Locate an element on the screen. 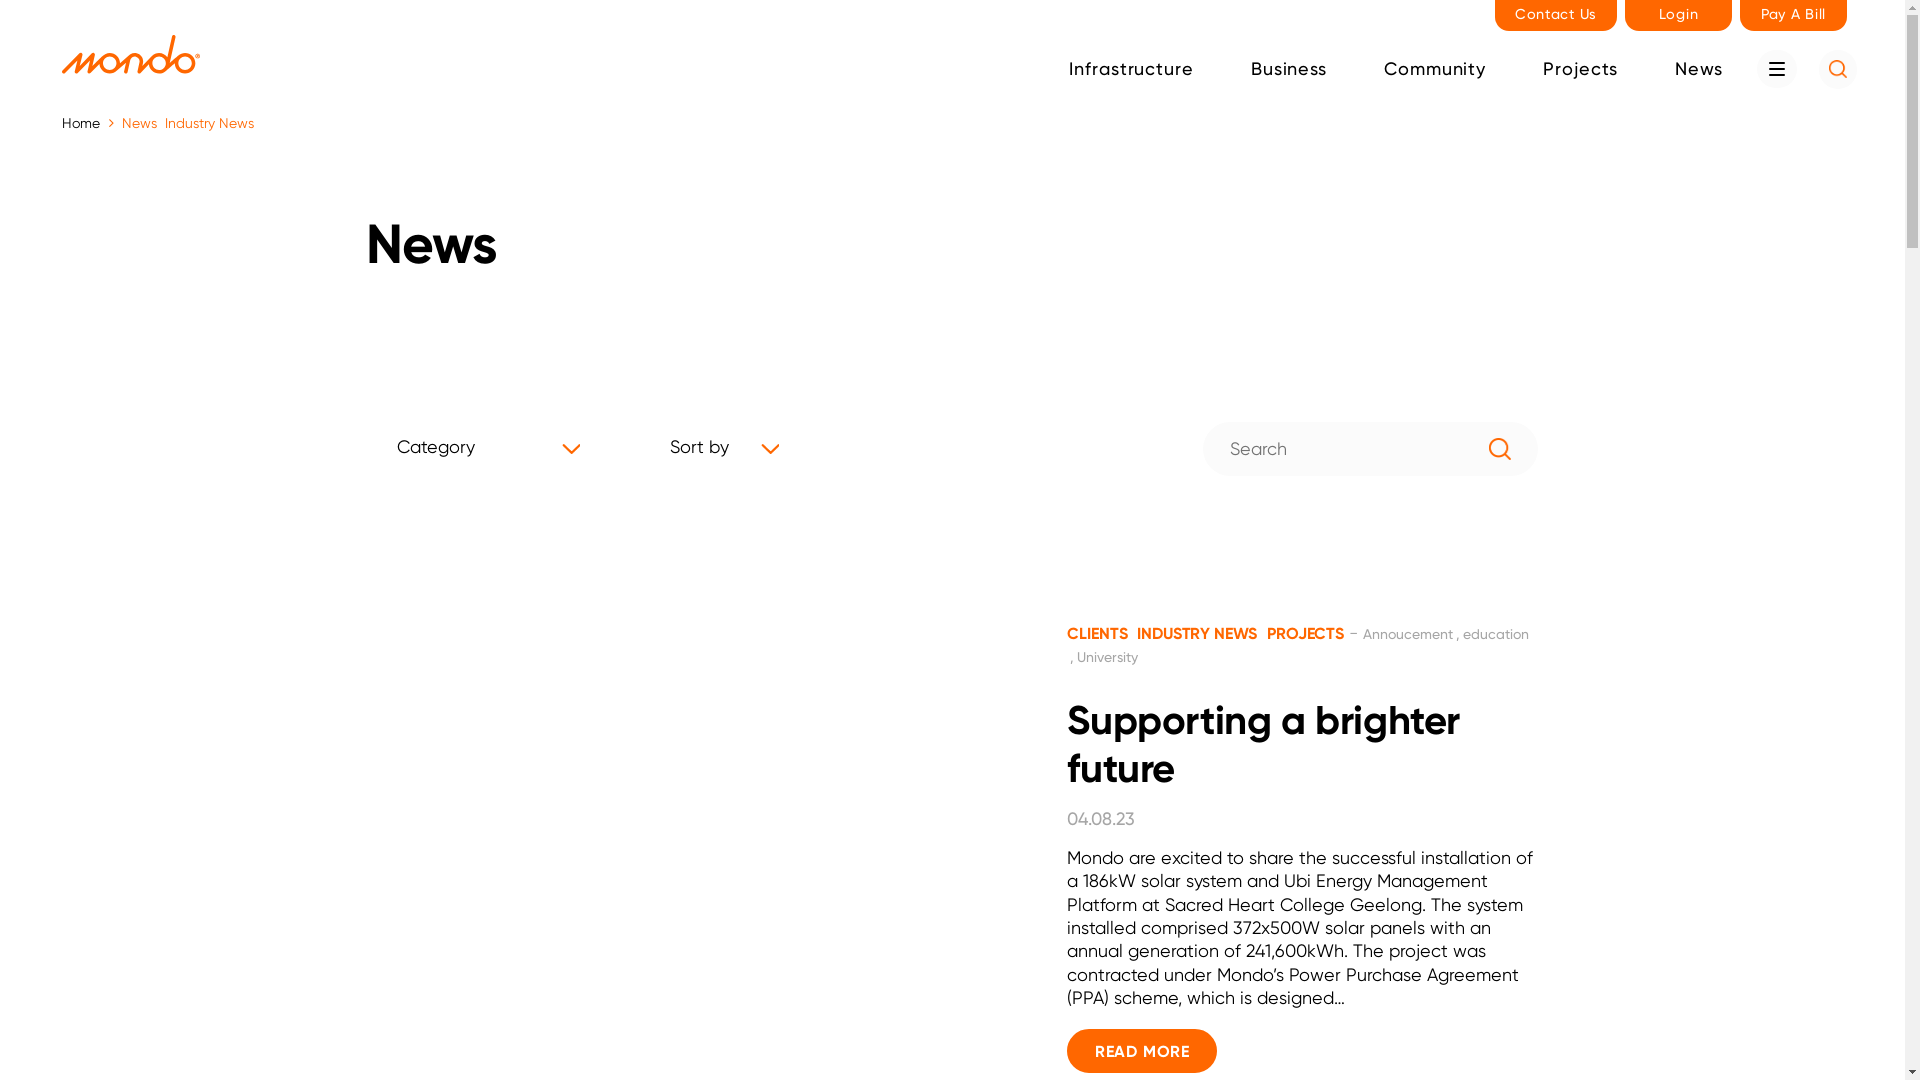 The width and height of the screenshot is (1920, 1080). CLIENTS is located at coordinates (1097, 633).